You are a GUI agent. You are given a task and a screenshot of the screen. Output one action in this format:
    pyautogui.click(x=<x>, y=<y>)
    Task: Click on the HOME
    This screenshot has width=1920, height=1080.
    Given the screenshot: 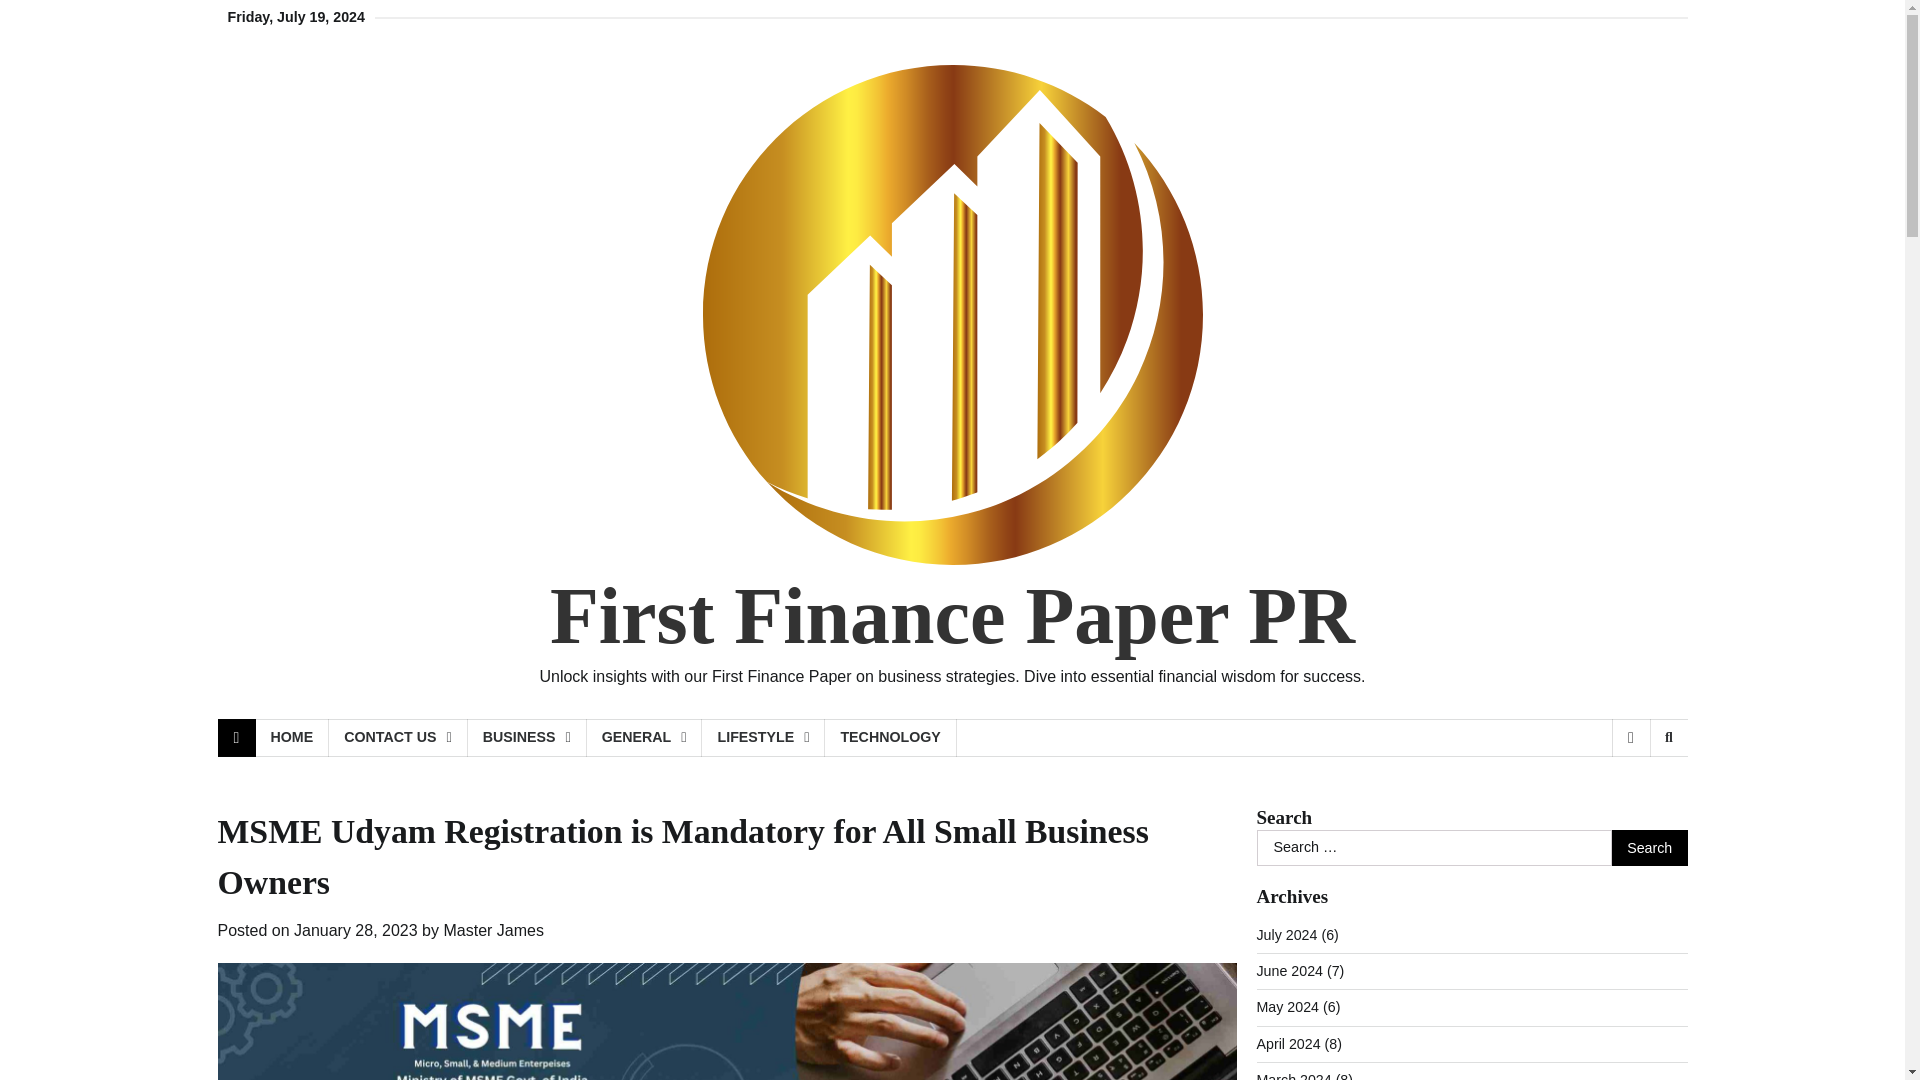 What is the action you would take?
    pyautogui.click(x=292, y=738)
    